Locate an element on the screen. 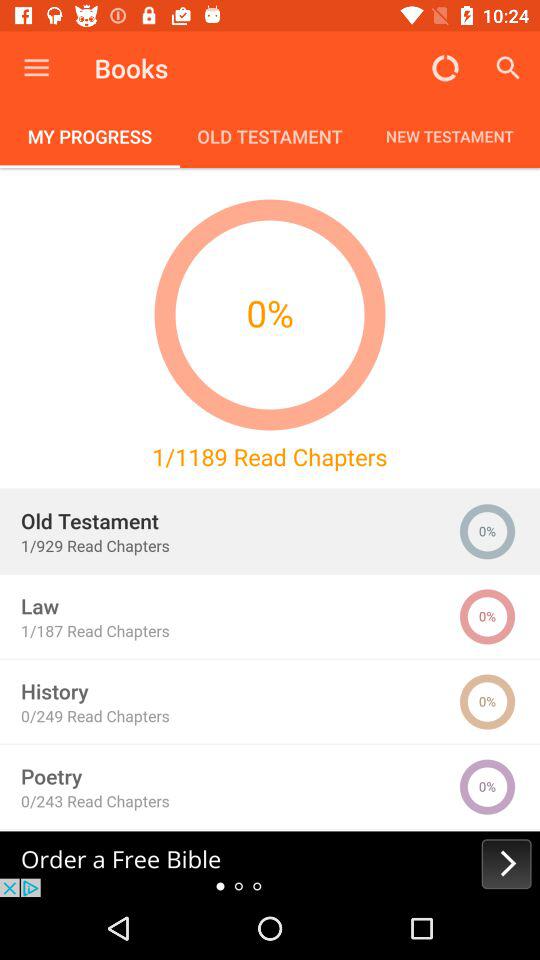 The image size is (540, 960). follow the banner is located at coordinates (270, 864).